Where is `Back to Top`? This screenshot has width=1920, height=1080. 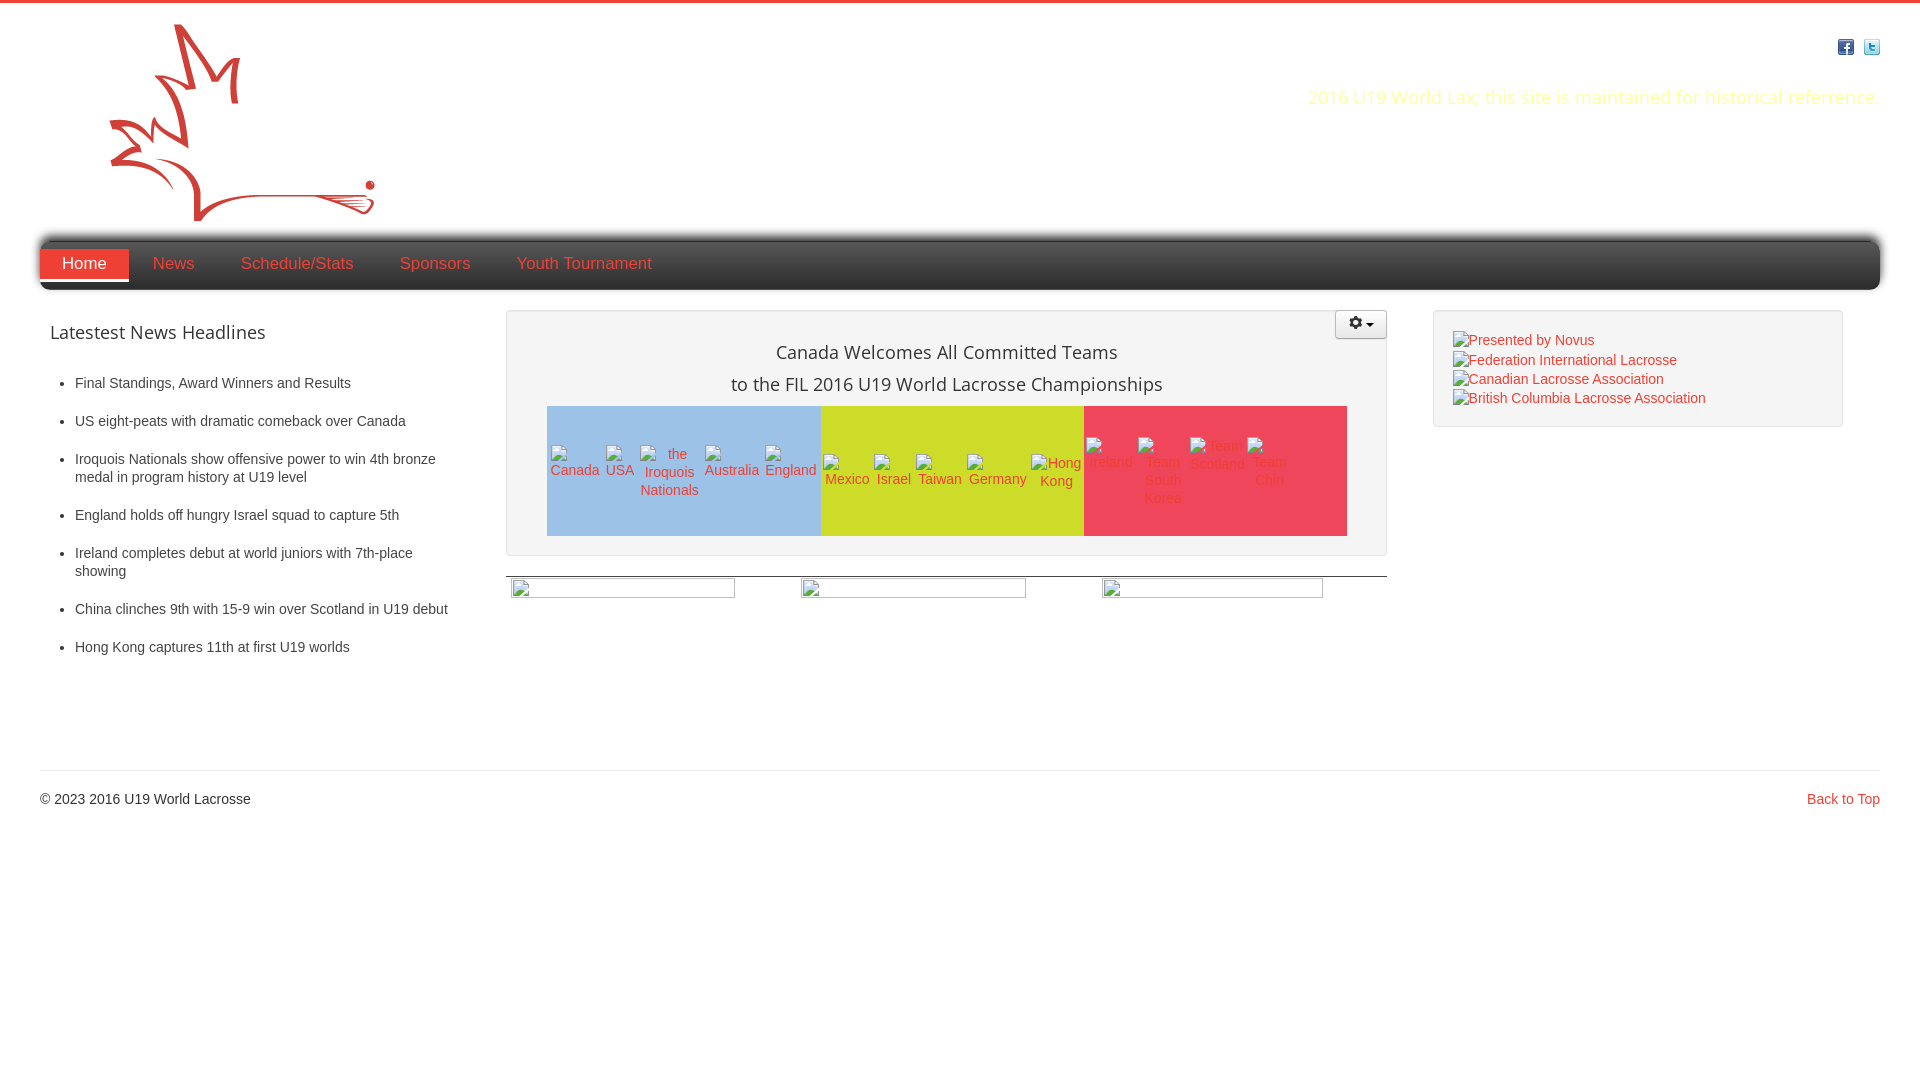
Back to Top is located at coordinates (1844, 799).